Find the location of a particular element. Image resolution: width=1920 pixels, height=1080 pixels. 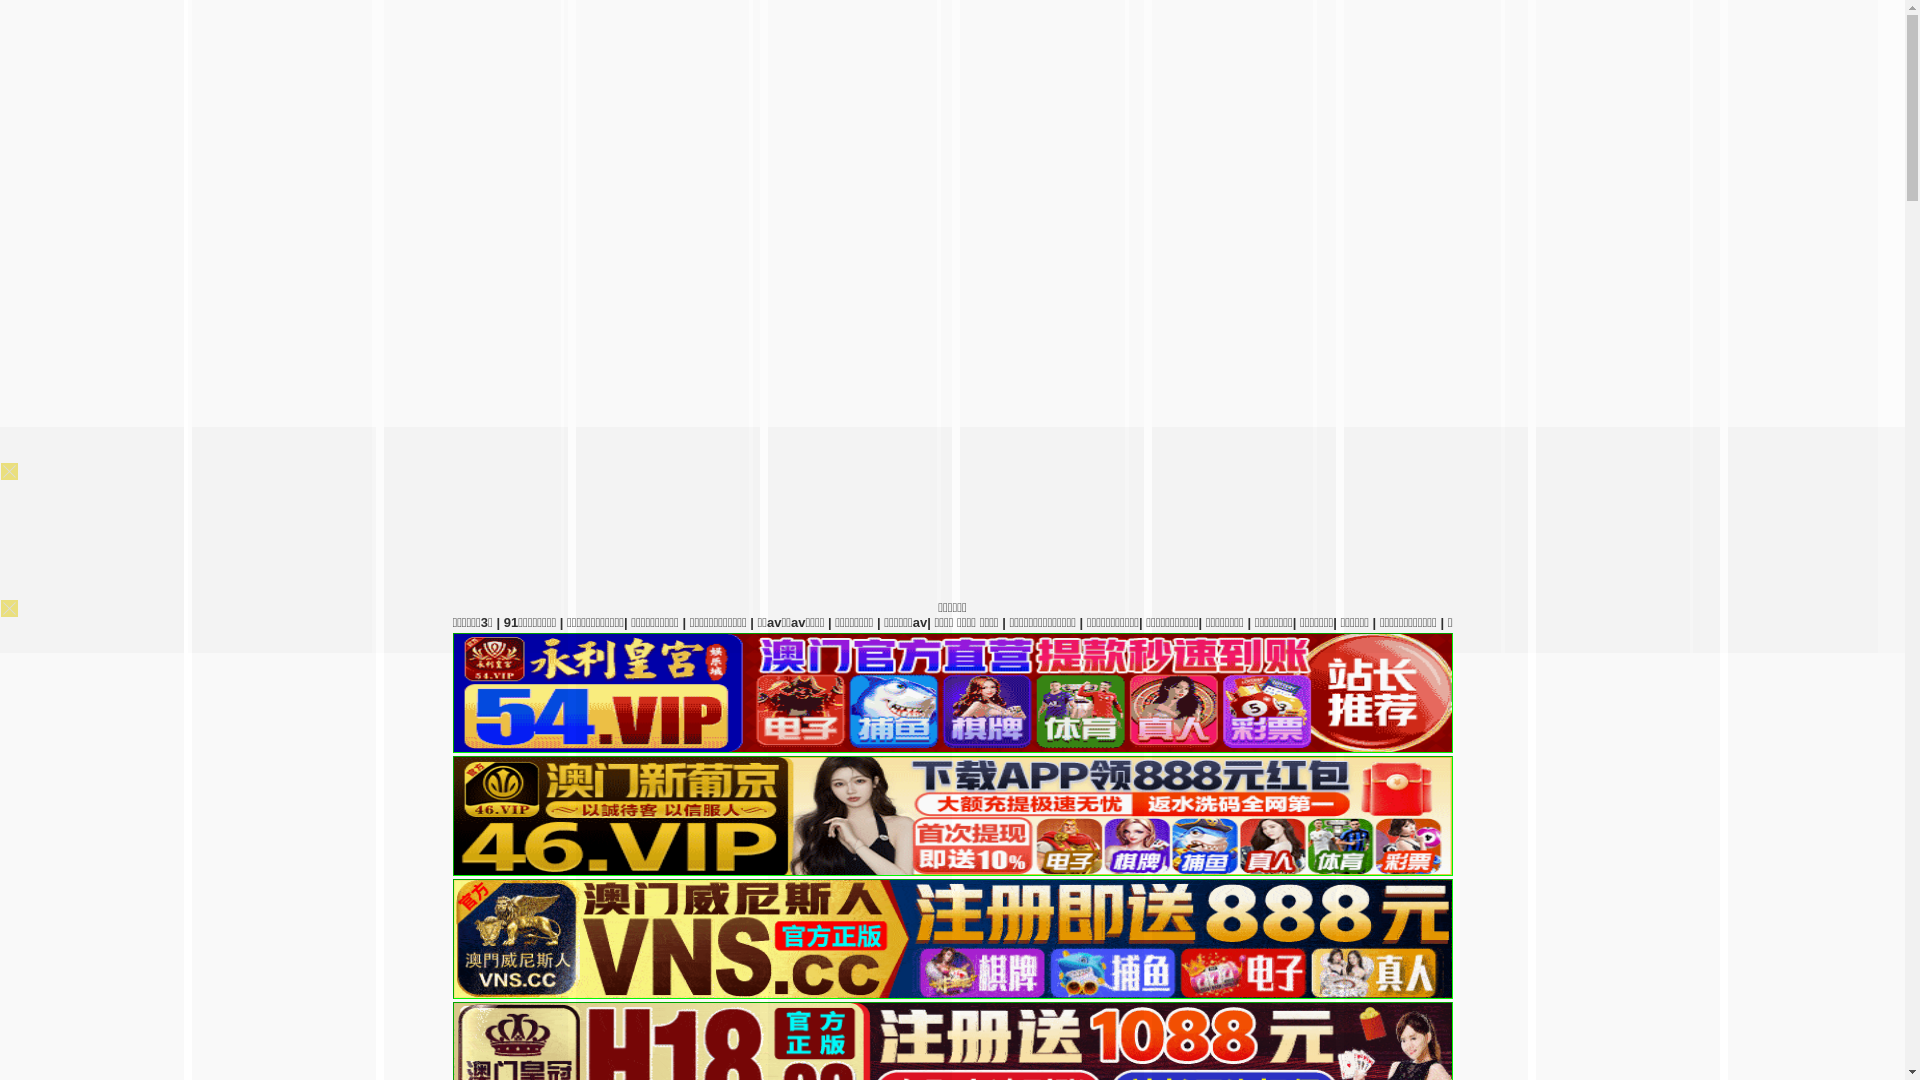

| is located at coordinates (1697, 622).